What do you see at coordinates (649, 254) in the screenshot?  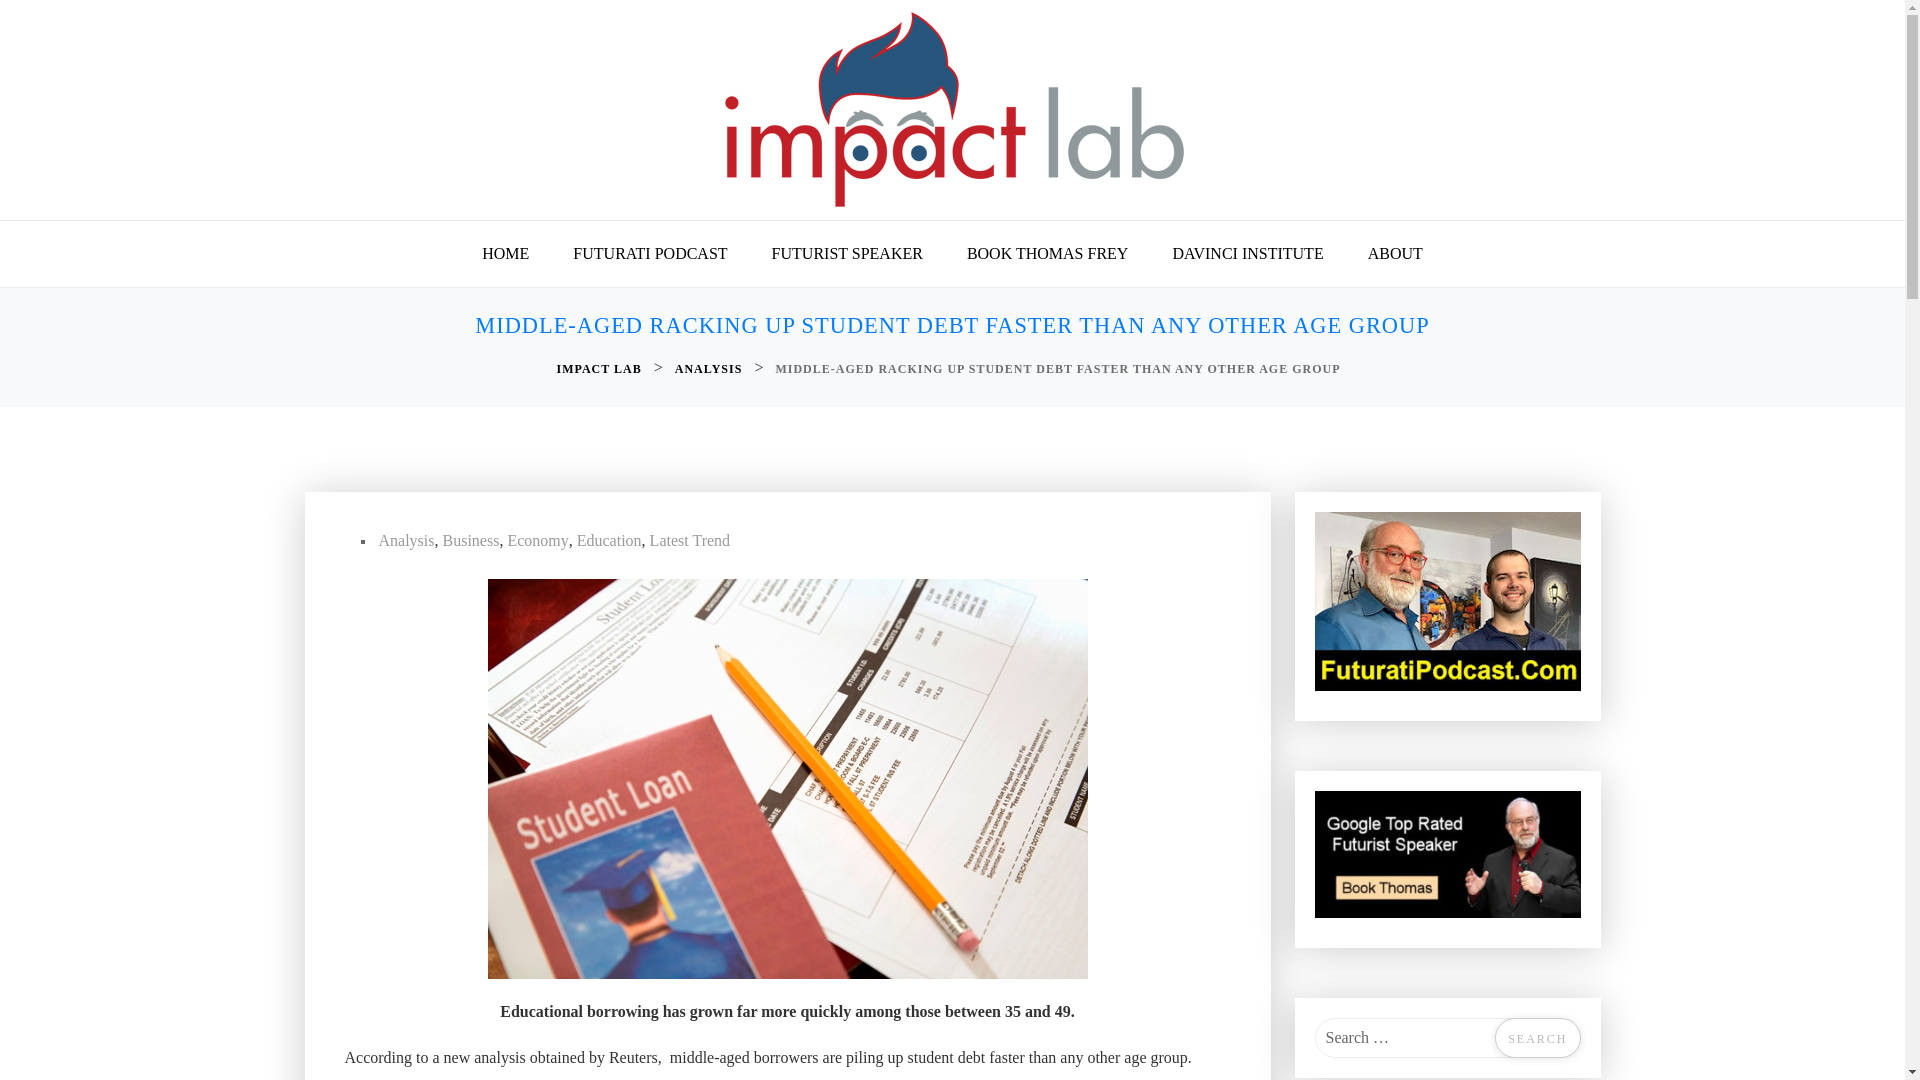 I see `FUTURATI PODCAST` at bounding box center [649, 254].